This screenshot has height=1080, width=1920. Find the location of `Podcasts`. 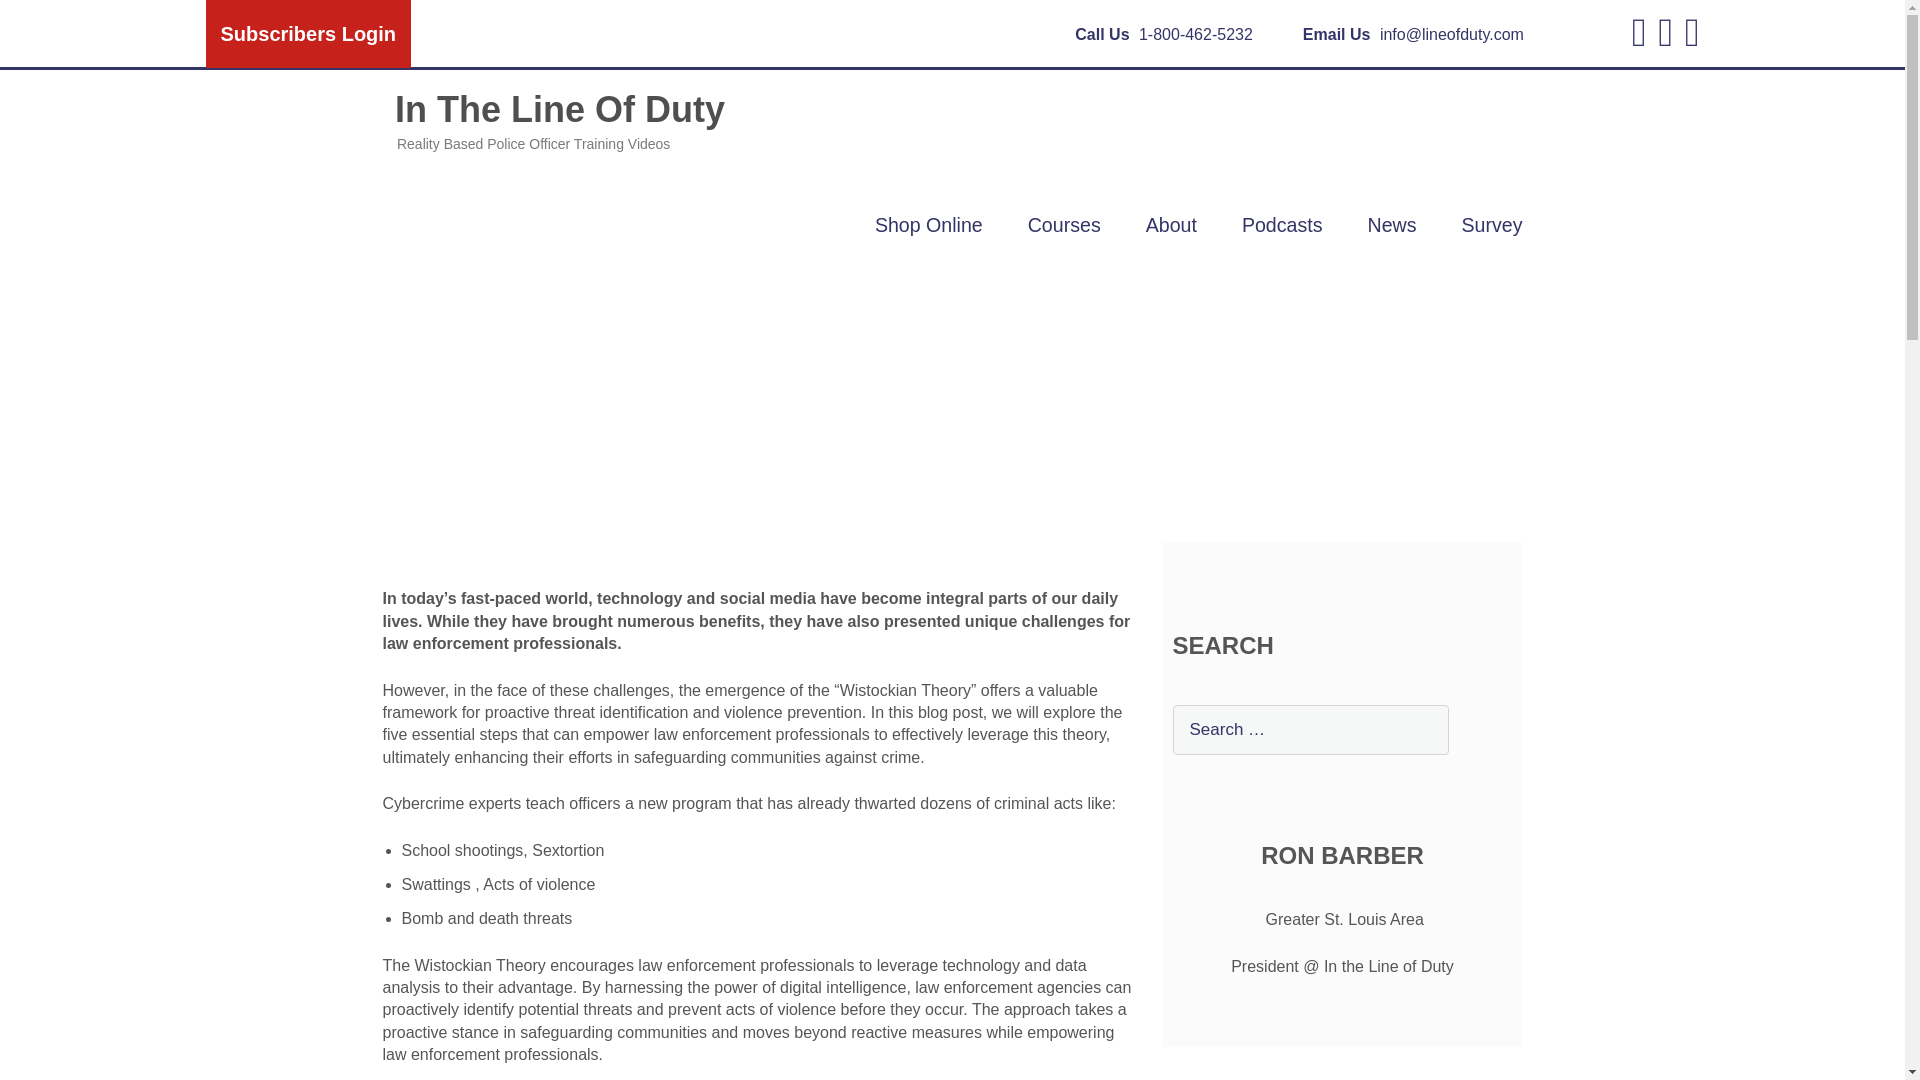

Podcasts is located at coordinates (1282, 224).